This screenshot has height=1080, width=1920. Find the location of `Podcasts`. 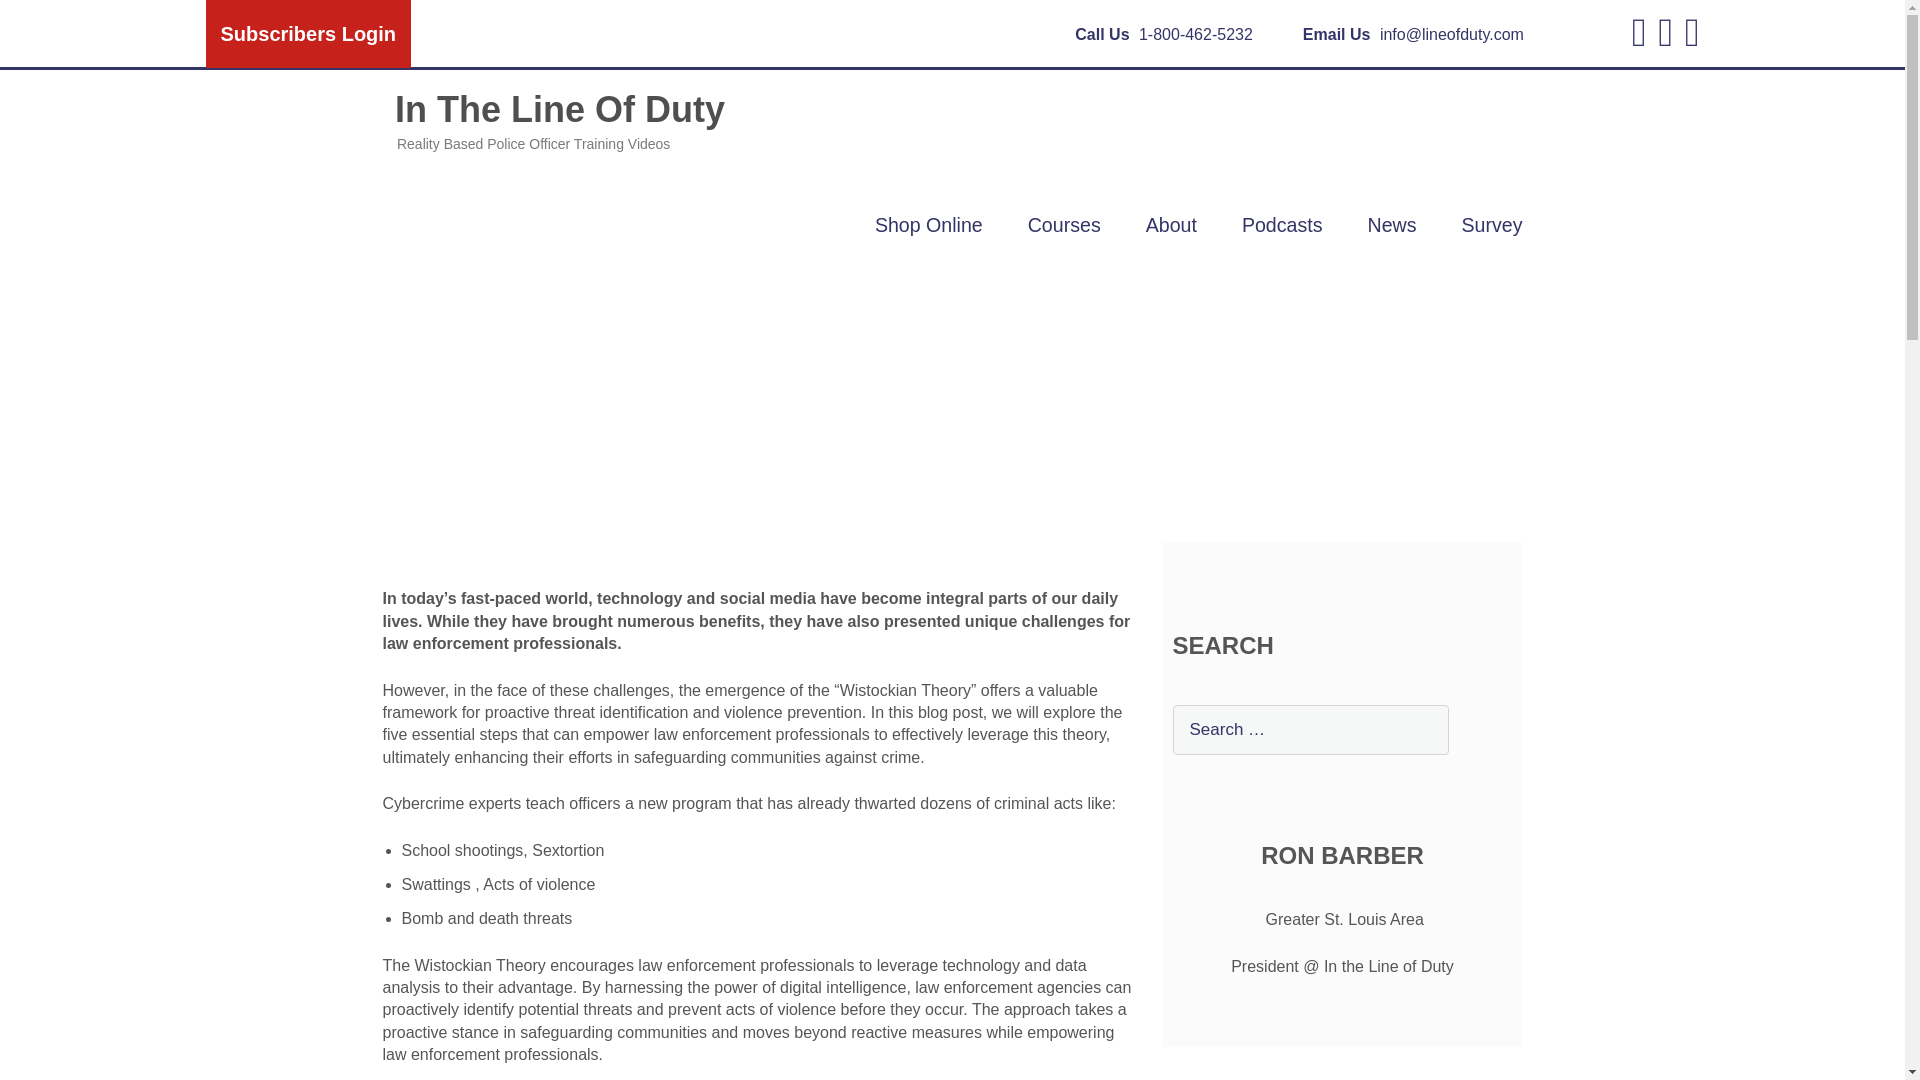

Podcasts is located at coordinates (1282, 224).